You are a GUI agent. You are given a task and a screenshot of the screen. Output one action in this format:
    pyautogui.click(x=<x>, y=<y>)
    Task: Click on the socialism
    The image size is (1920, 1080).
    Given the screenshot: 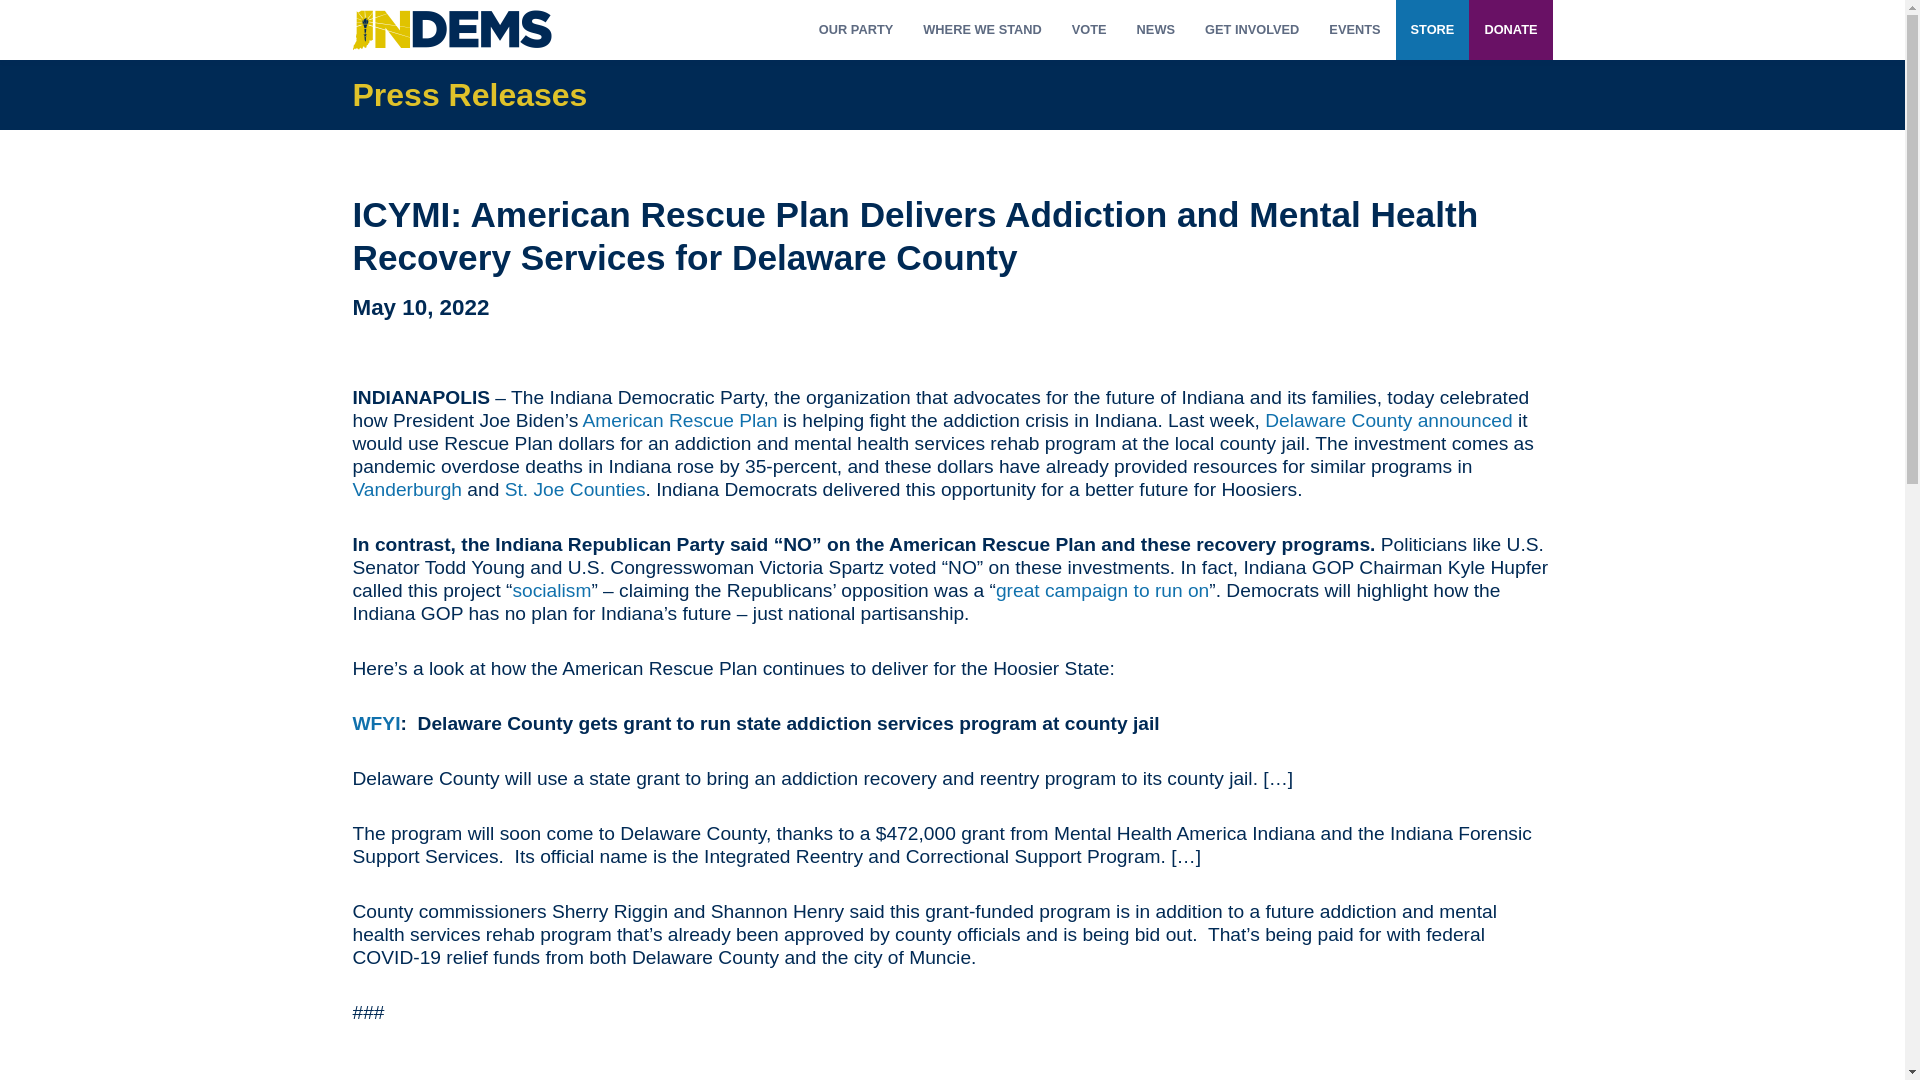 What is the action you would take?
    pyautogui.click(x=552, y=590)
    